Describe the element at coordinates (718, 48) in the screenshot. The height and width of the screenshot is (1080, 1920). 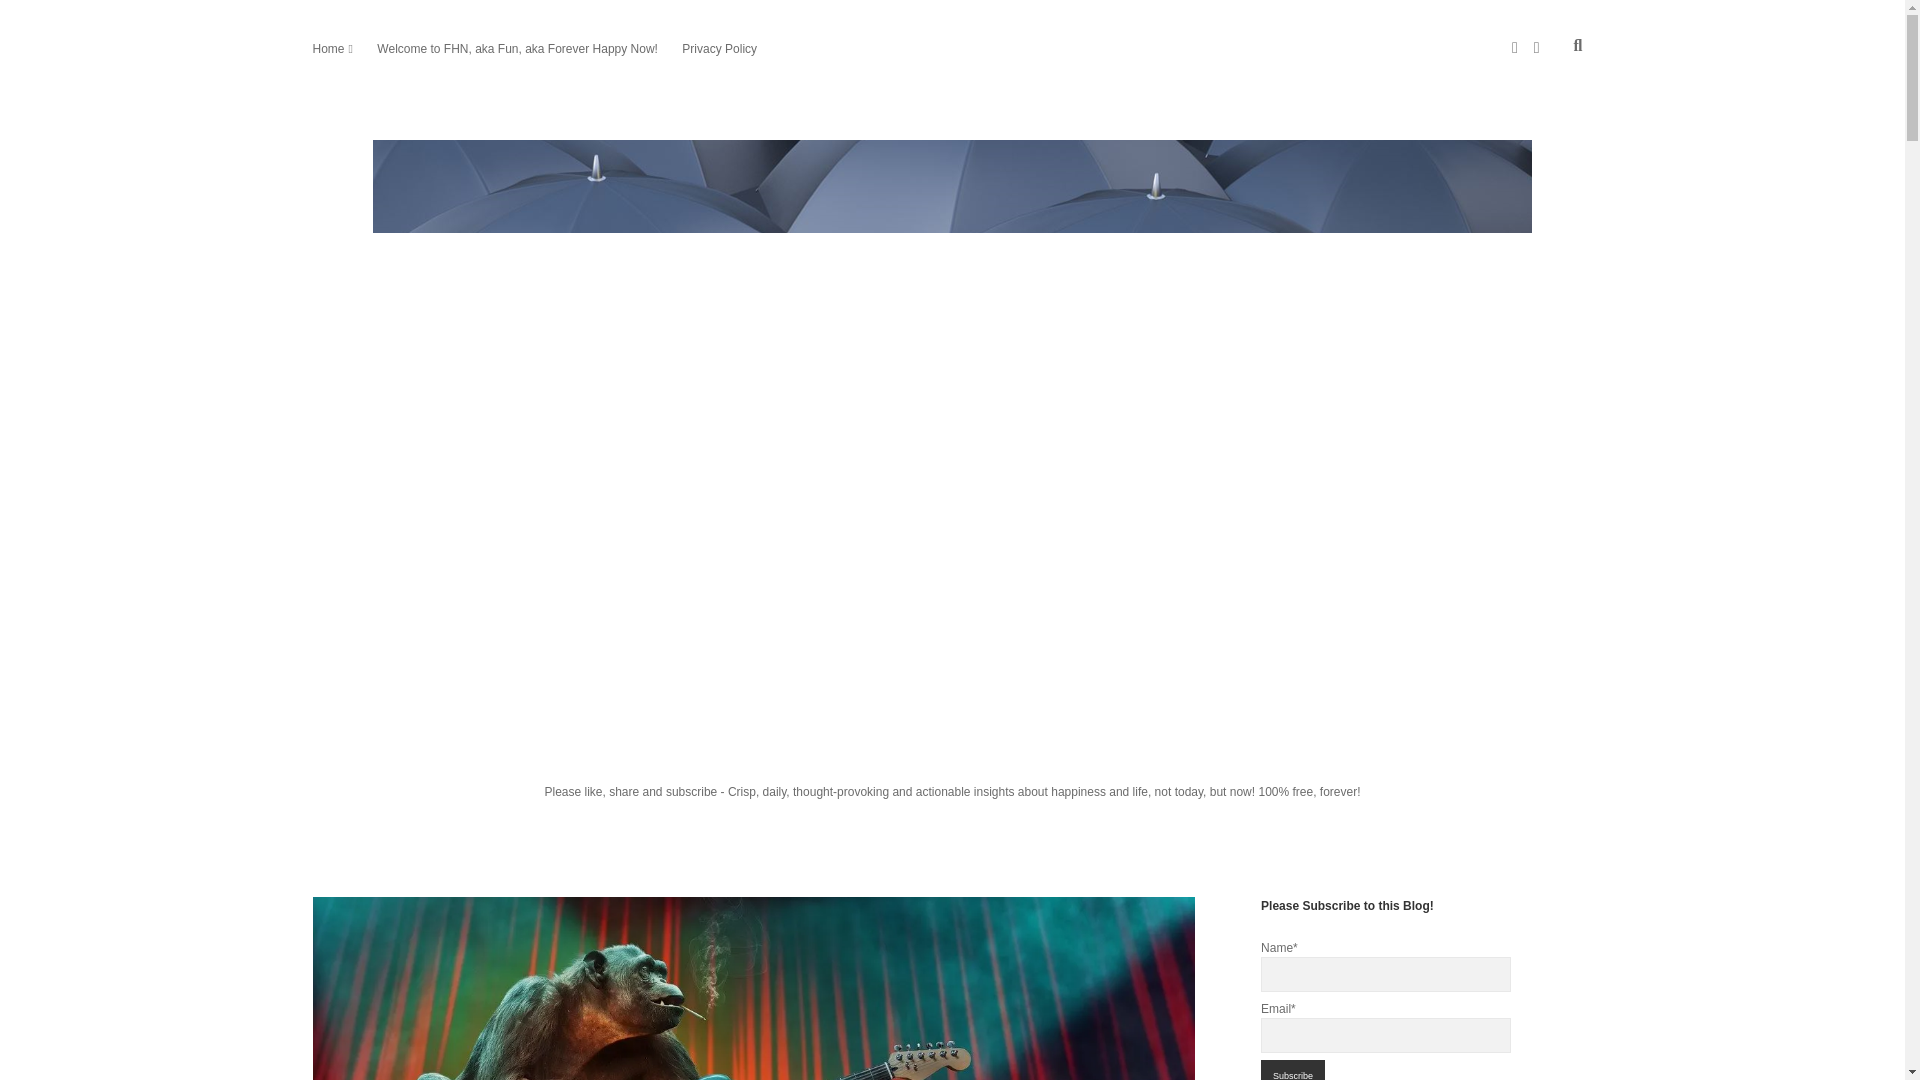
I see `Privacy Policy` at that location.